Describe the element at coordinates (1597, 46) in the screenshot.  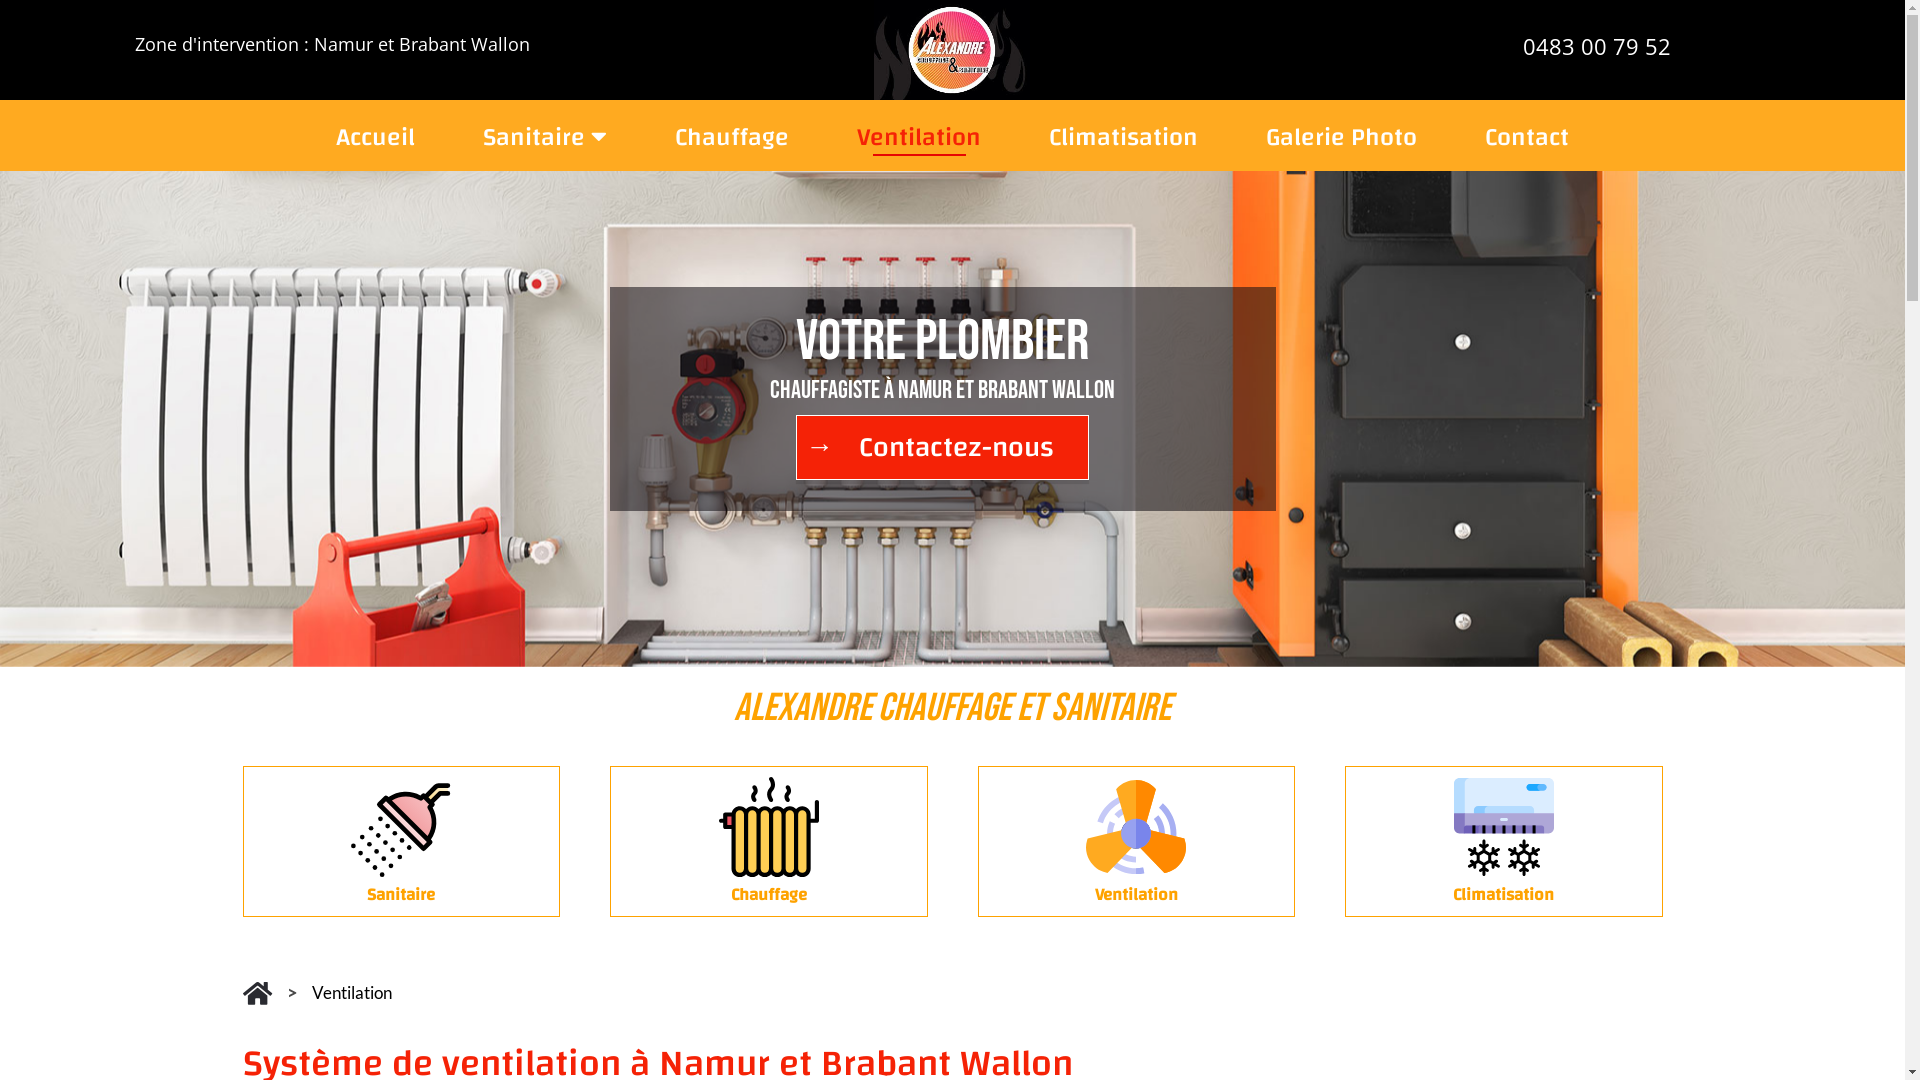
I see `0483 00 79 52` at that location.